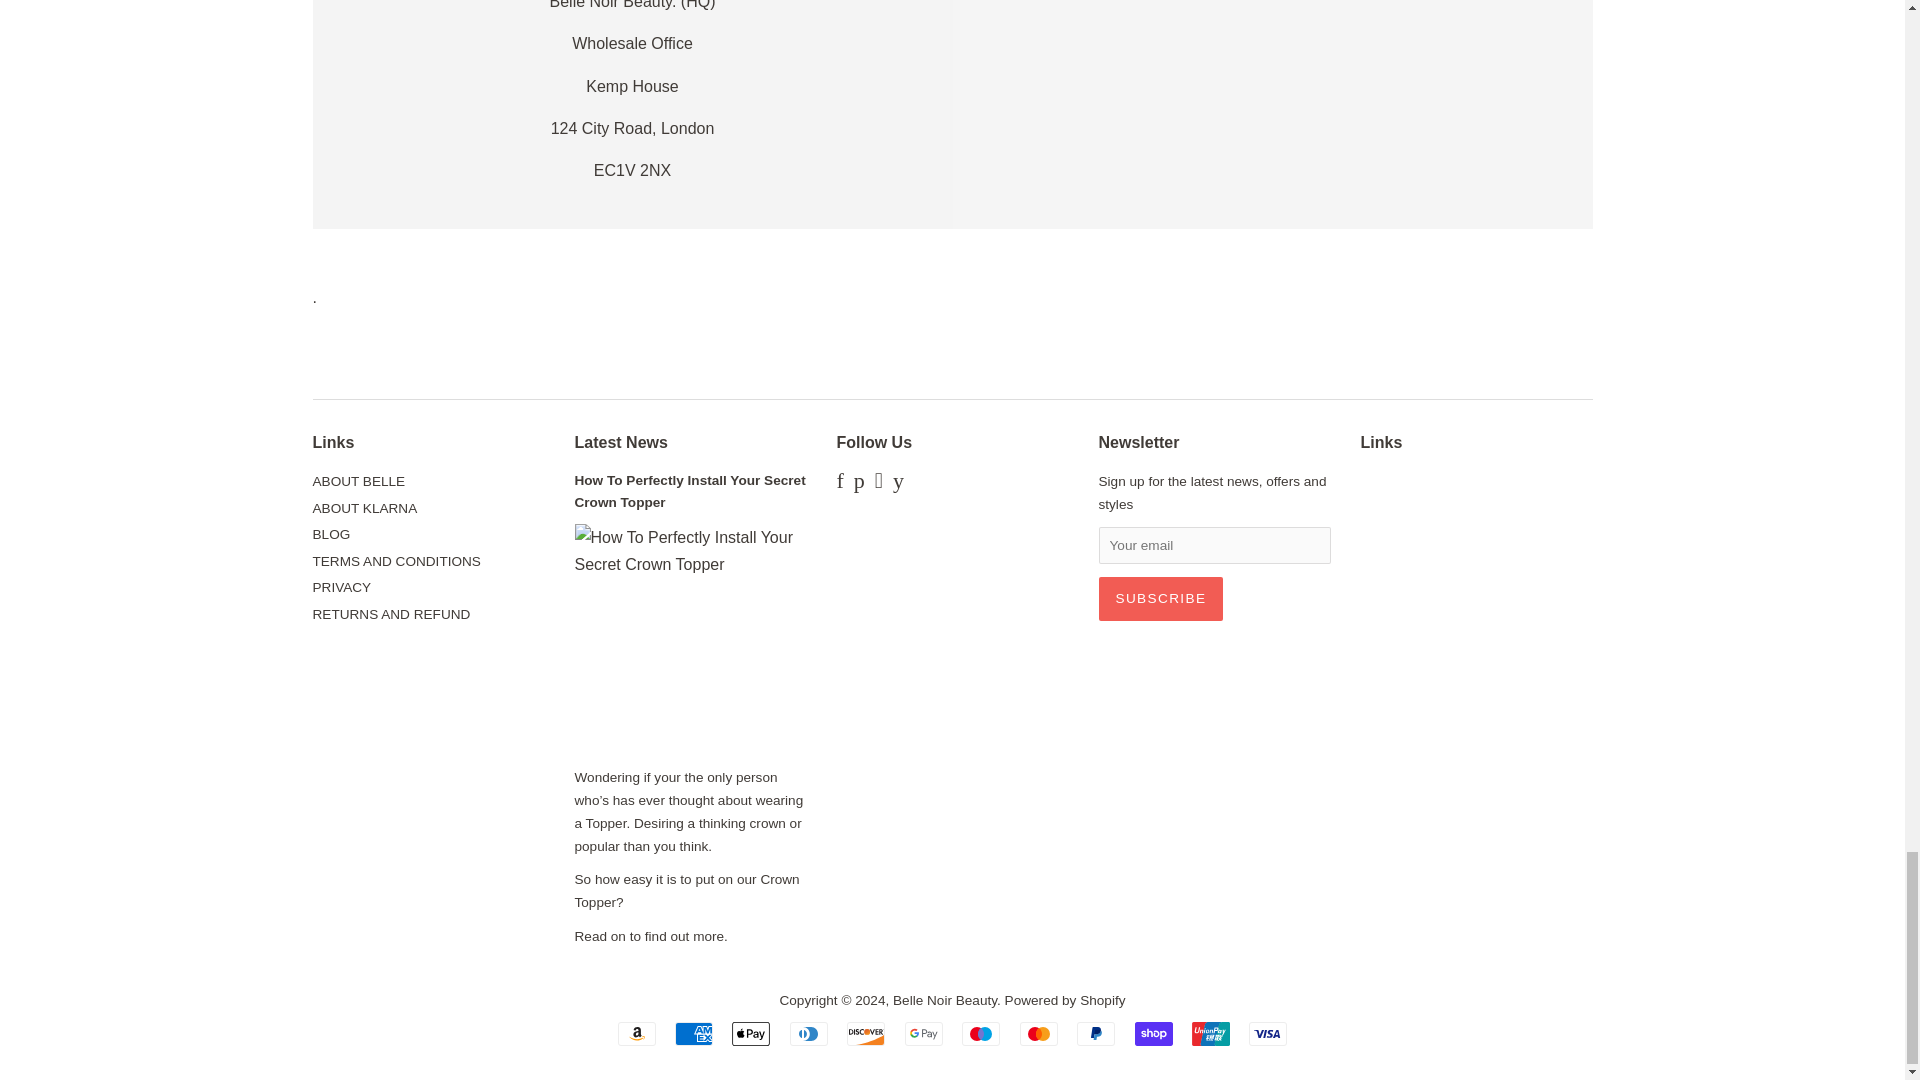  What do you see at coordinates (866, 1034) in the screenshot?
I see `Discover` at bounding box center [866, 1034].